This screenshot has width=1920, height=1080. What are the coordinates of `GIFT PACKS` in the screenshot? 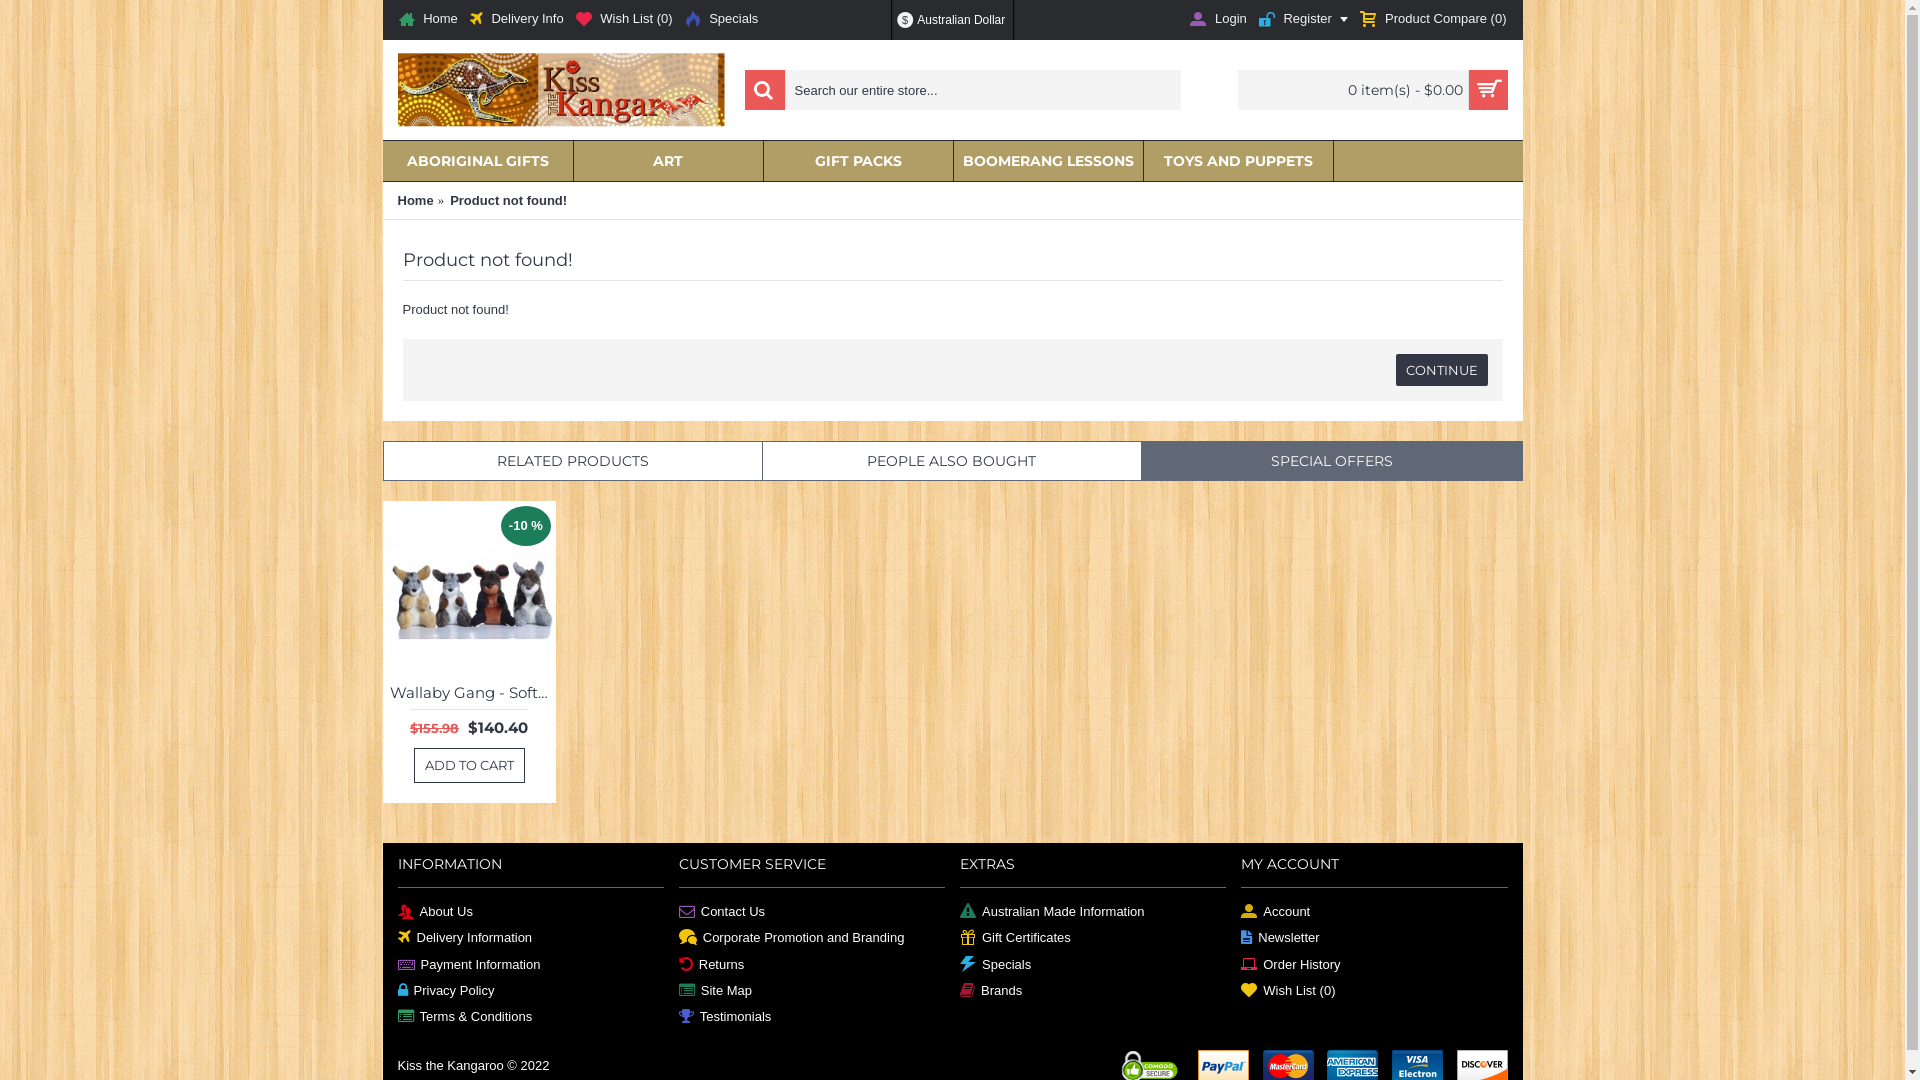 It's located at (858, 161).